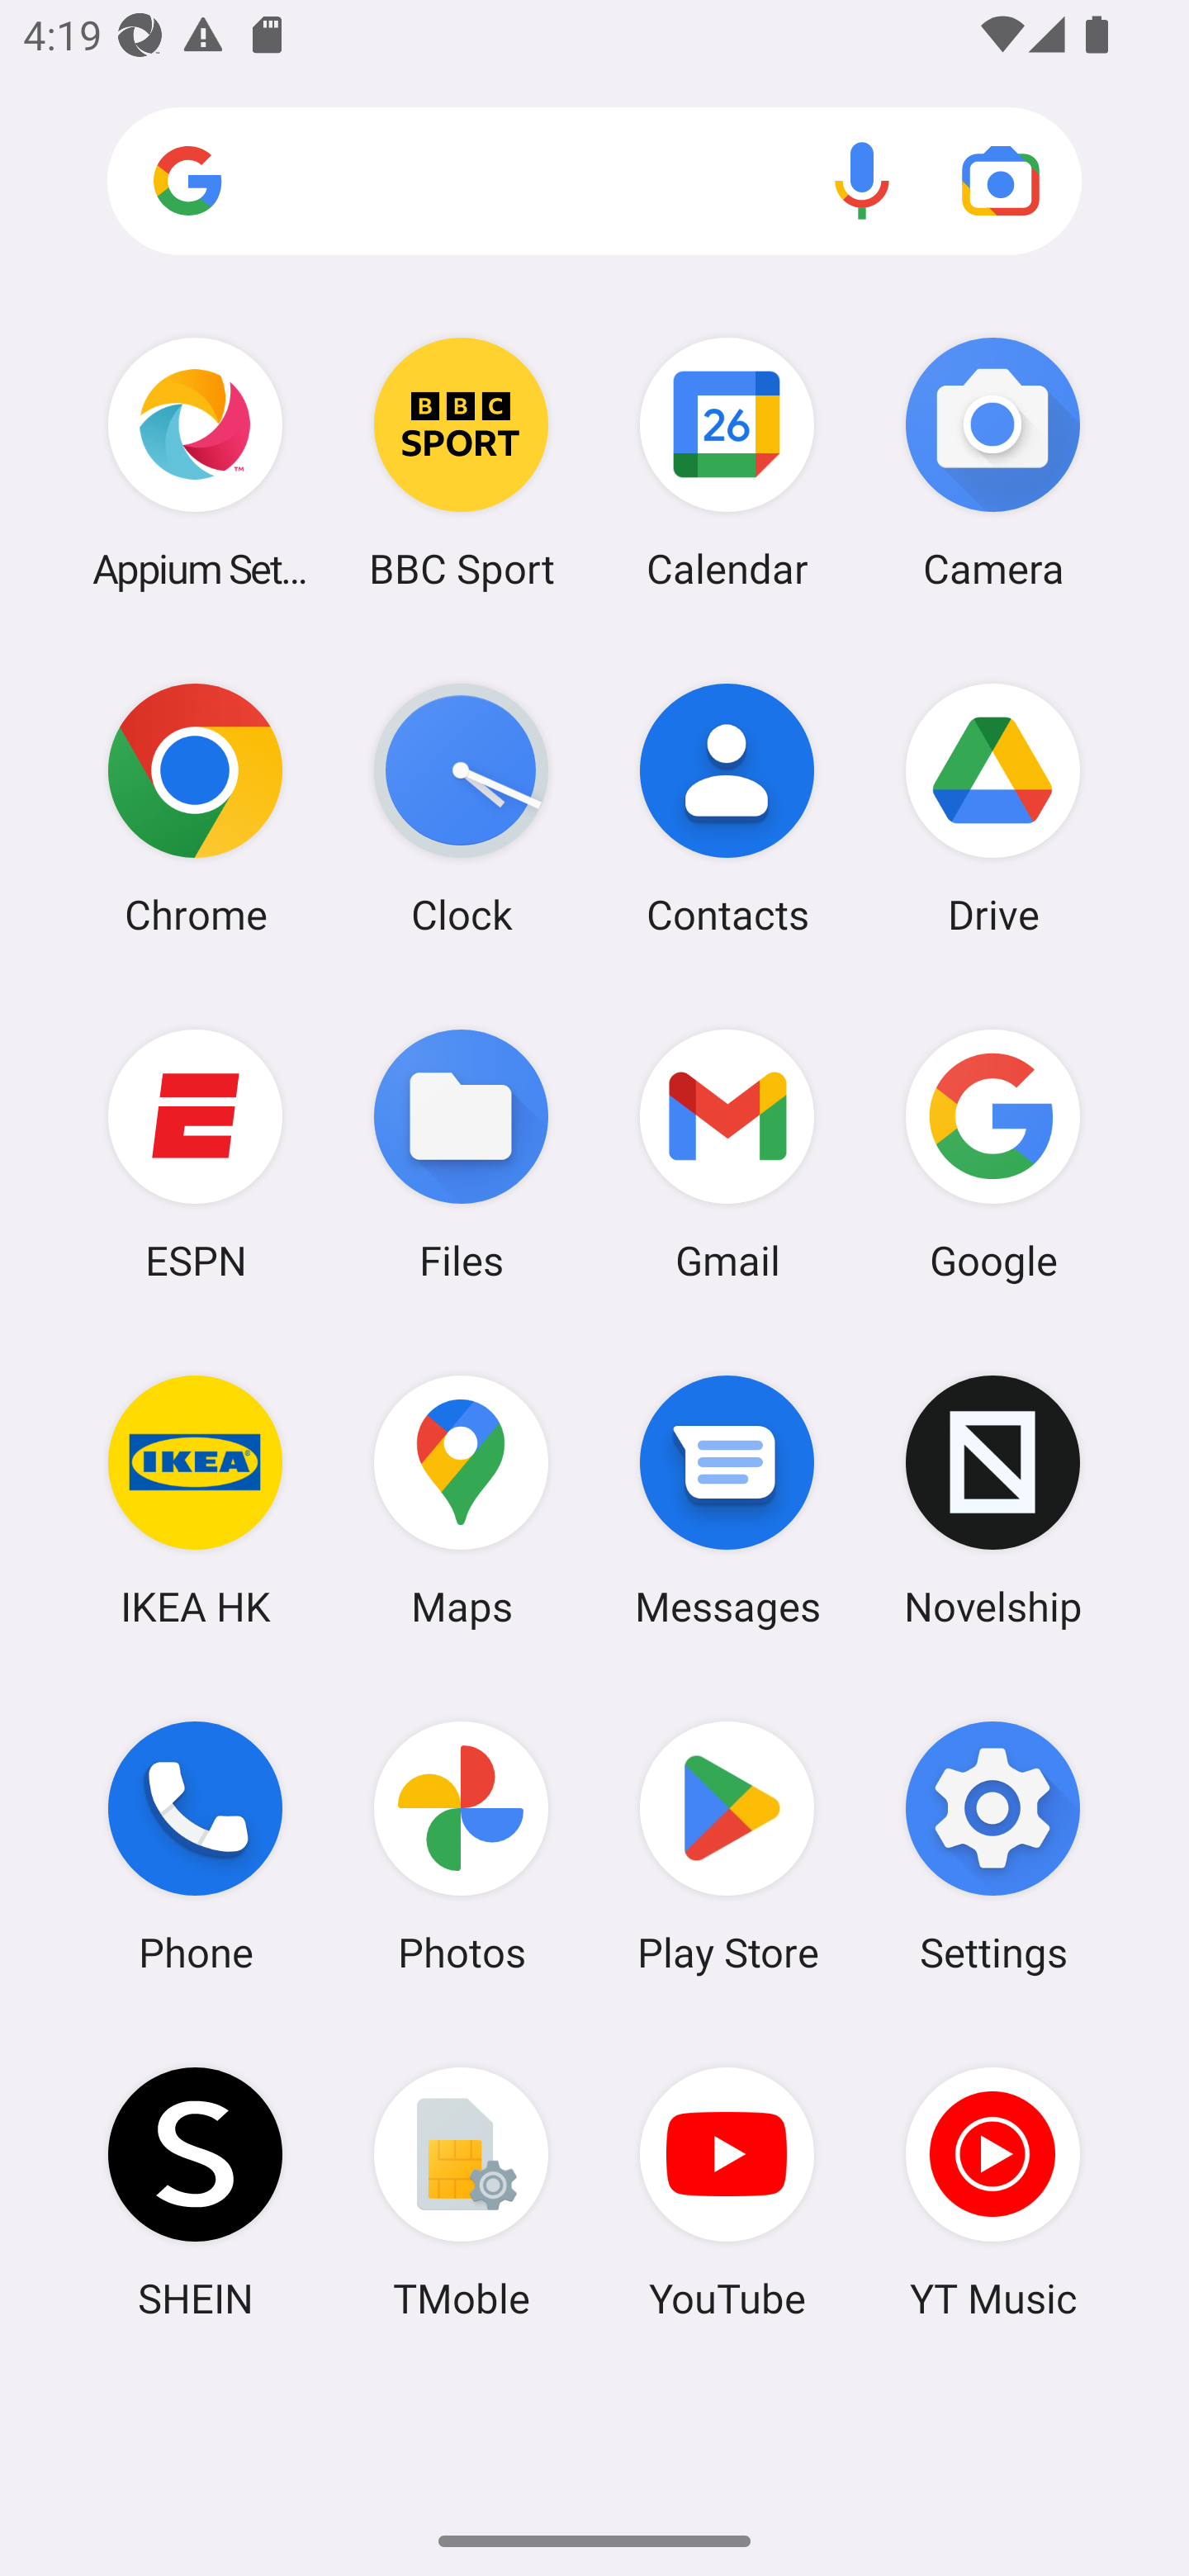  Describe the element at coordinates (195, 1153) in the screenshot. I see `ESPN` at that location.